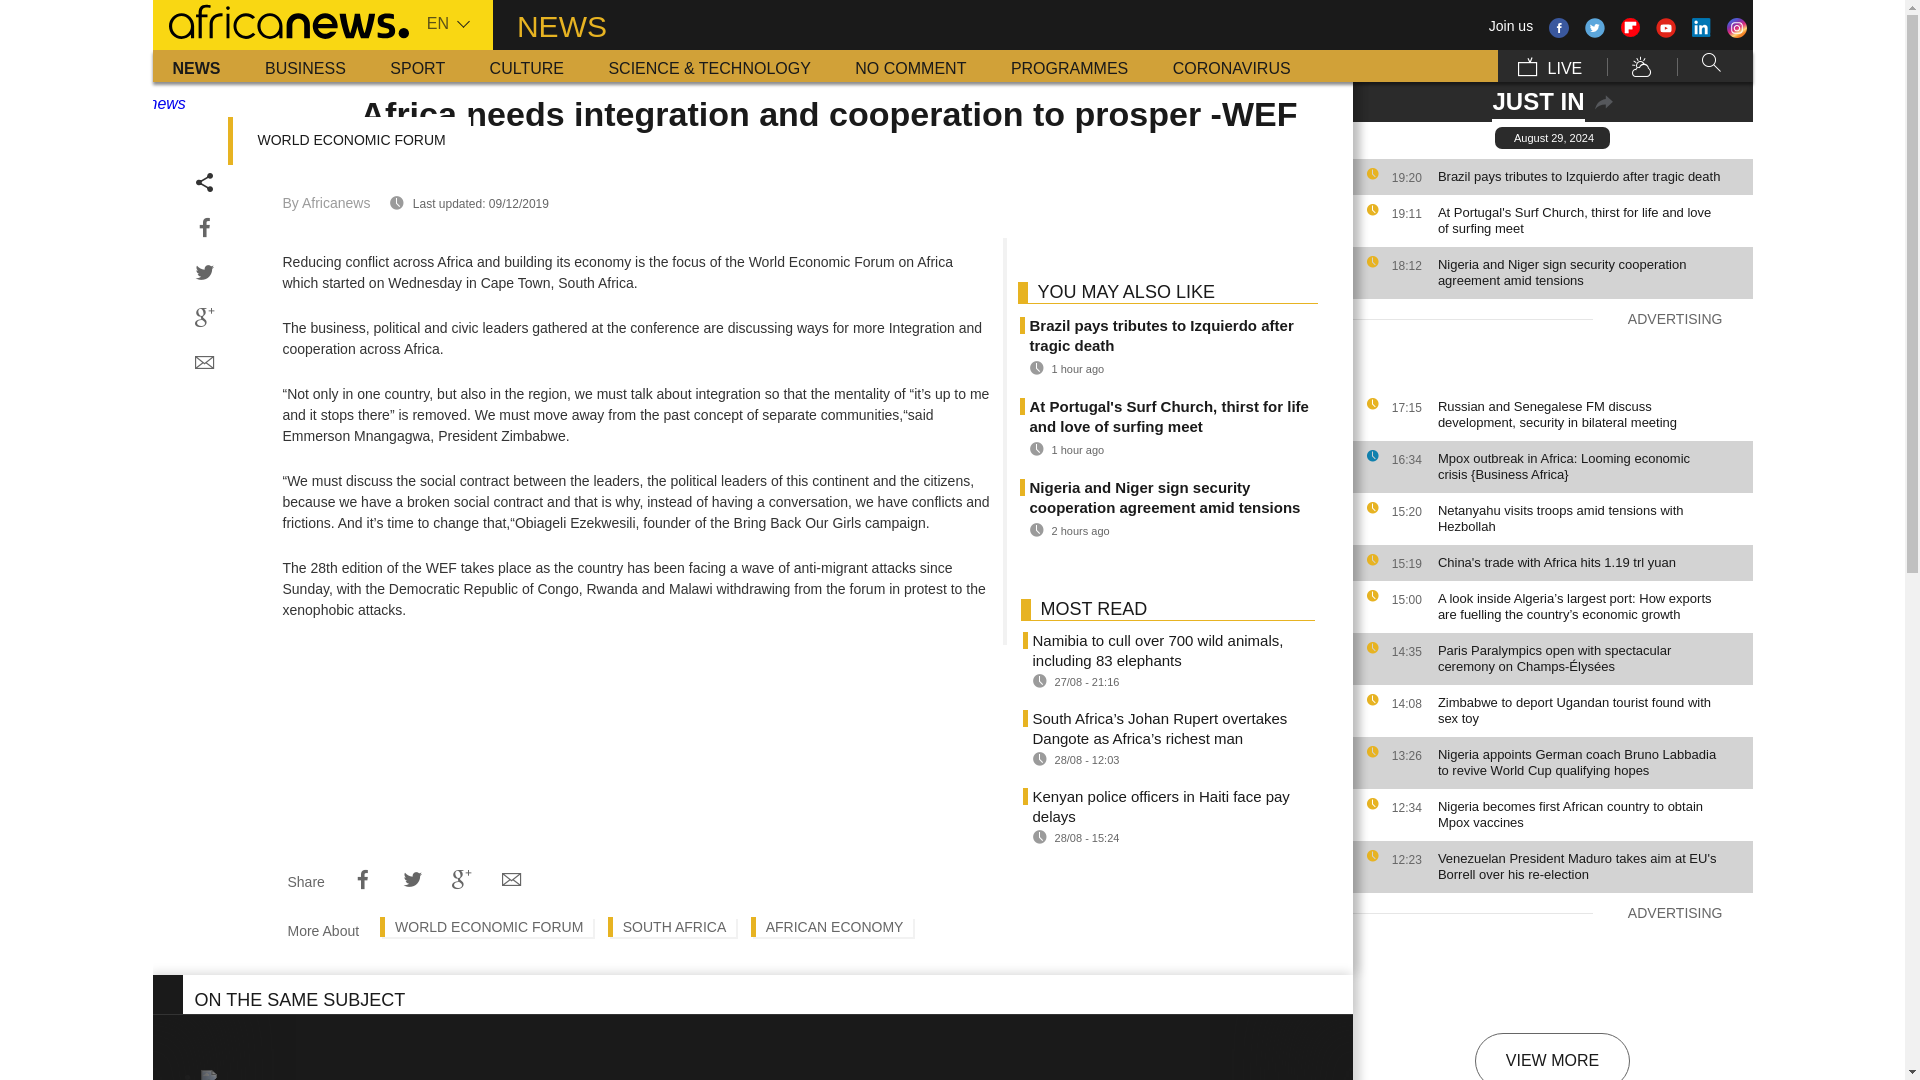 The height and width of the screenshot is (1080, 1920). What do you see at coordinates (910, 66) in the screenshot?
I see `No Comment` at bounding box center [910, 66].